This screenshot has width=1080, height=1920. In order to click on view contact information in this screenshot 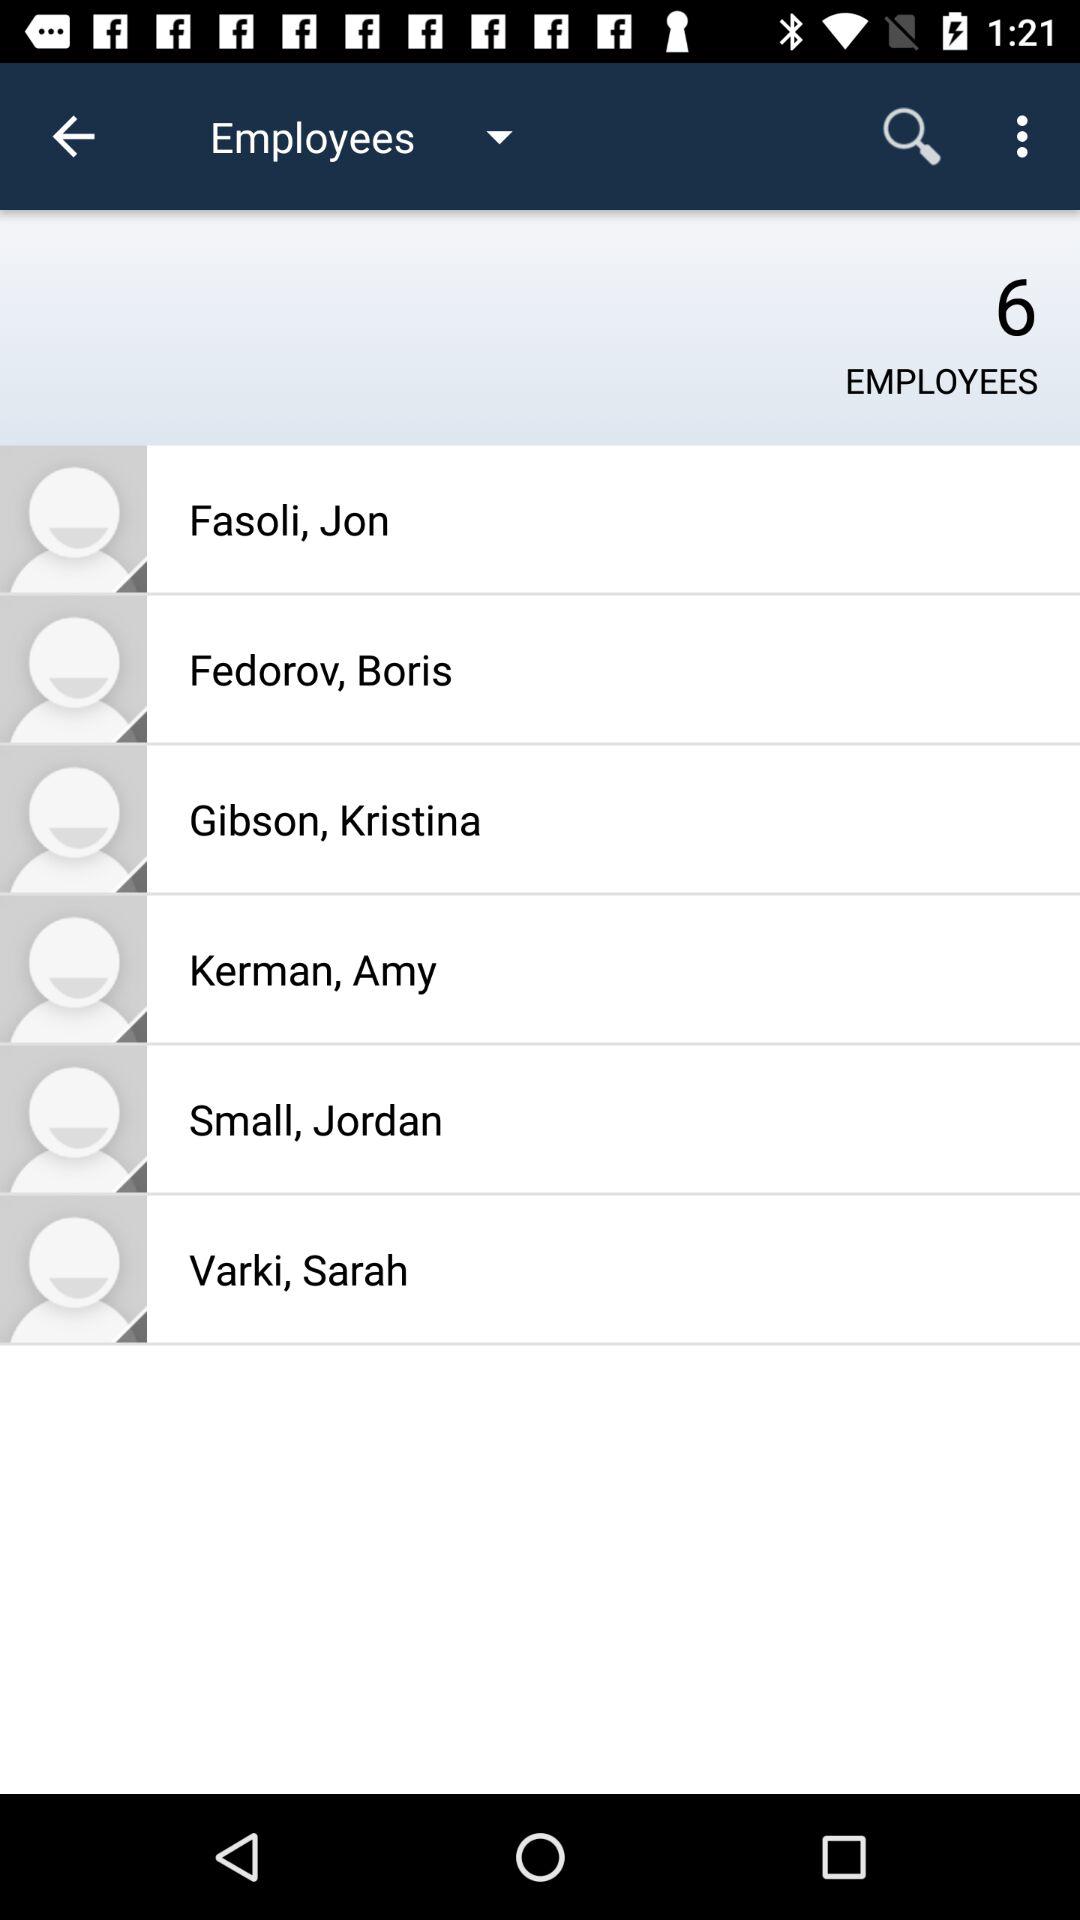, I will do `click(74, 1268)`.